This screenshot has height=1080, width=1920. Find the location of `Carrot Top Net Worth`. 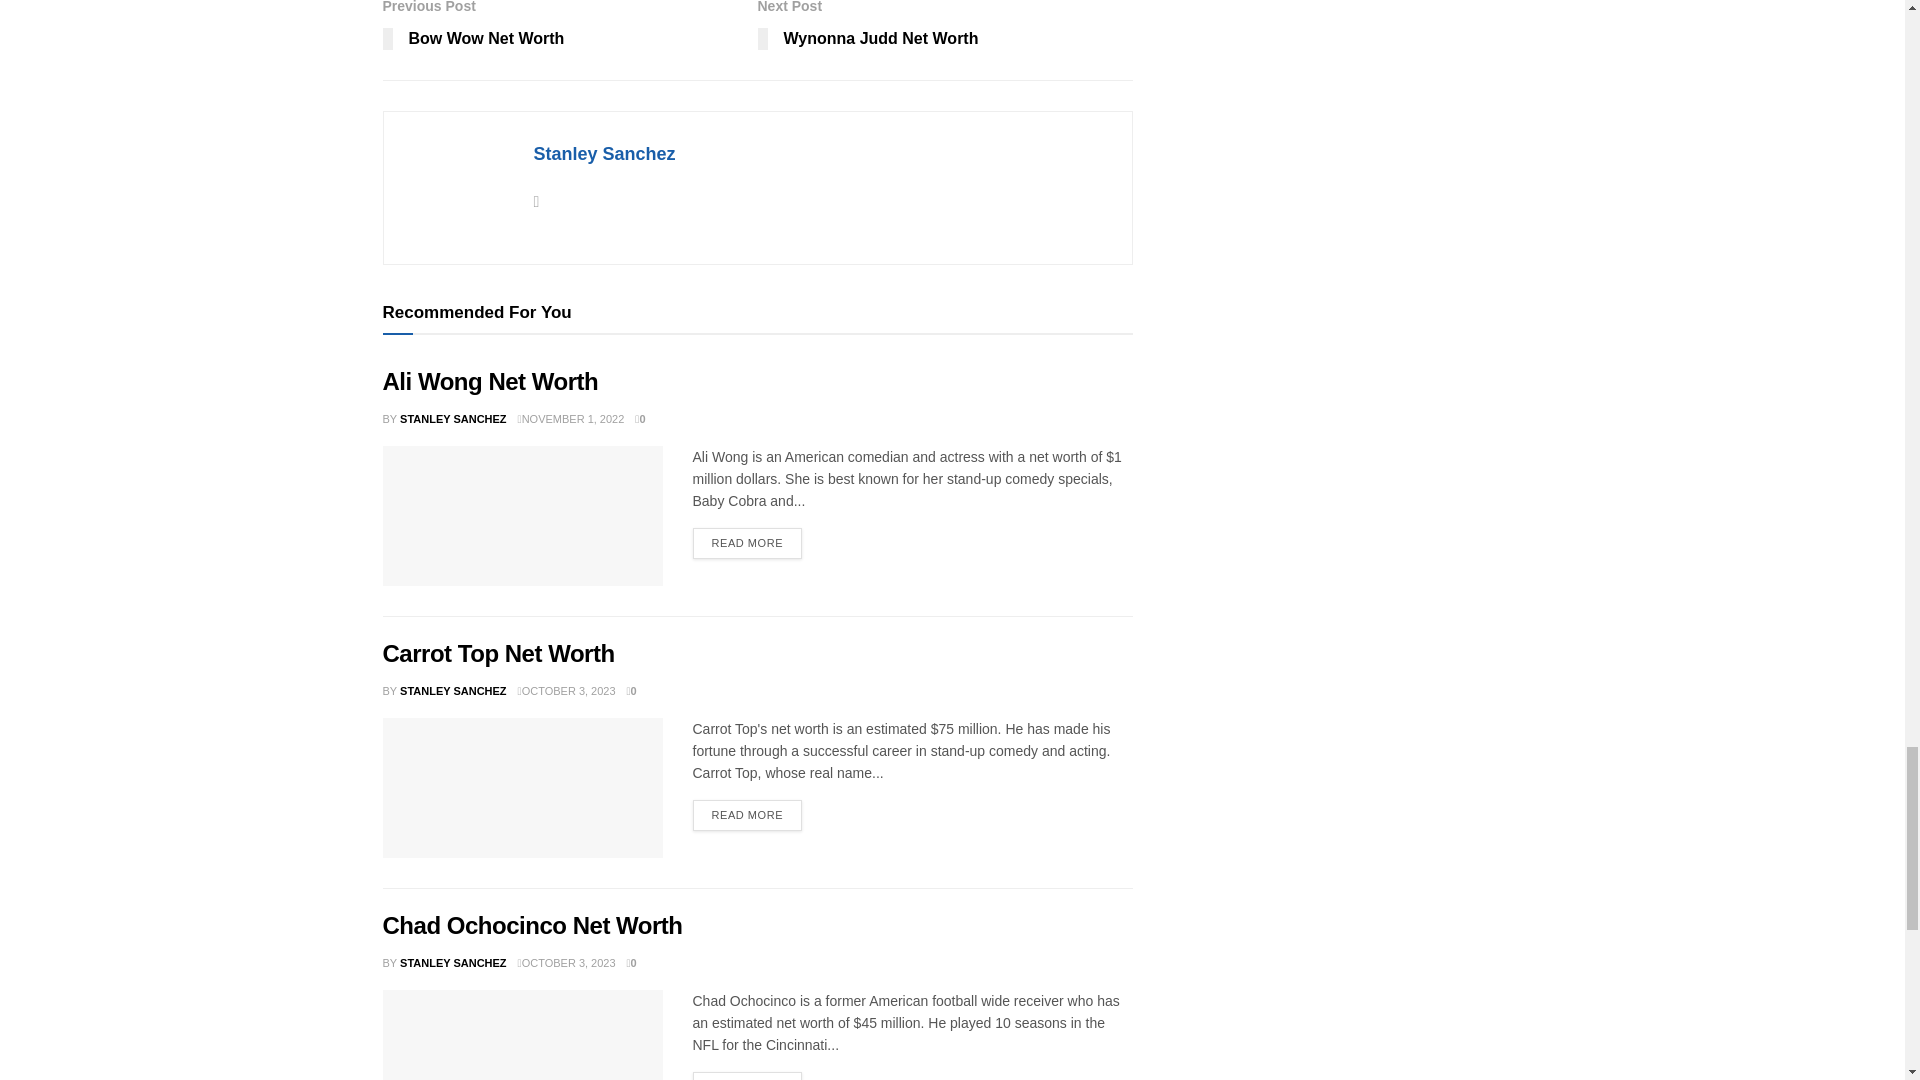

Carrot Top Net Worth is located at coordinates (522, 788).